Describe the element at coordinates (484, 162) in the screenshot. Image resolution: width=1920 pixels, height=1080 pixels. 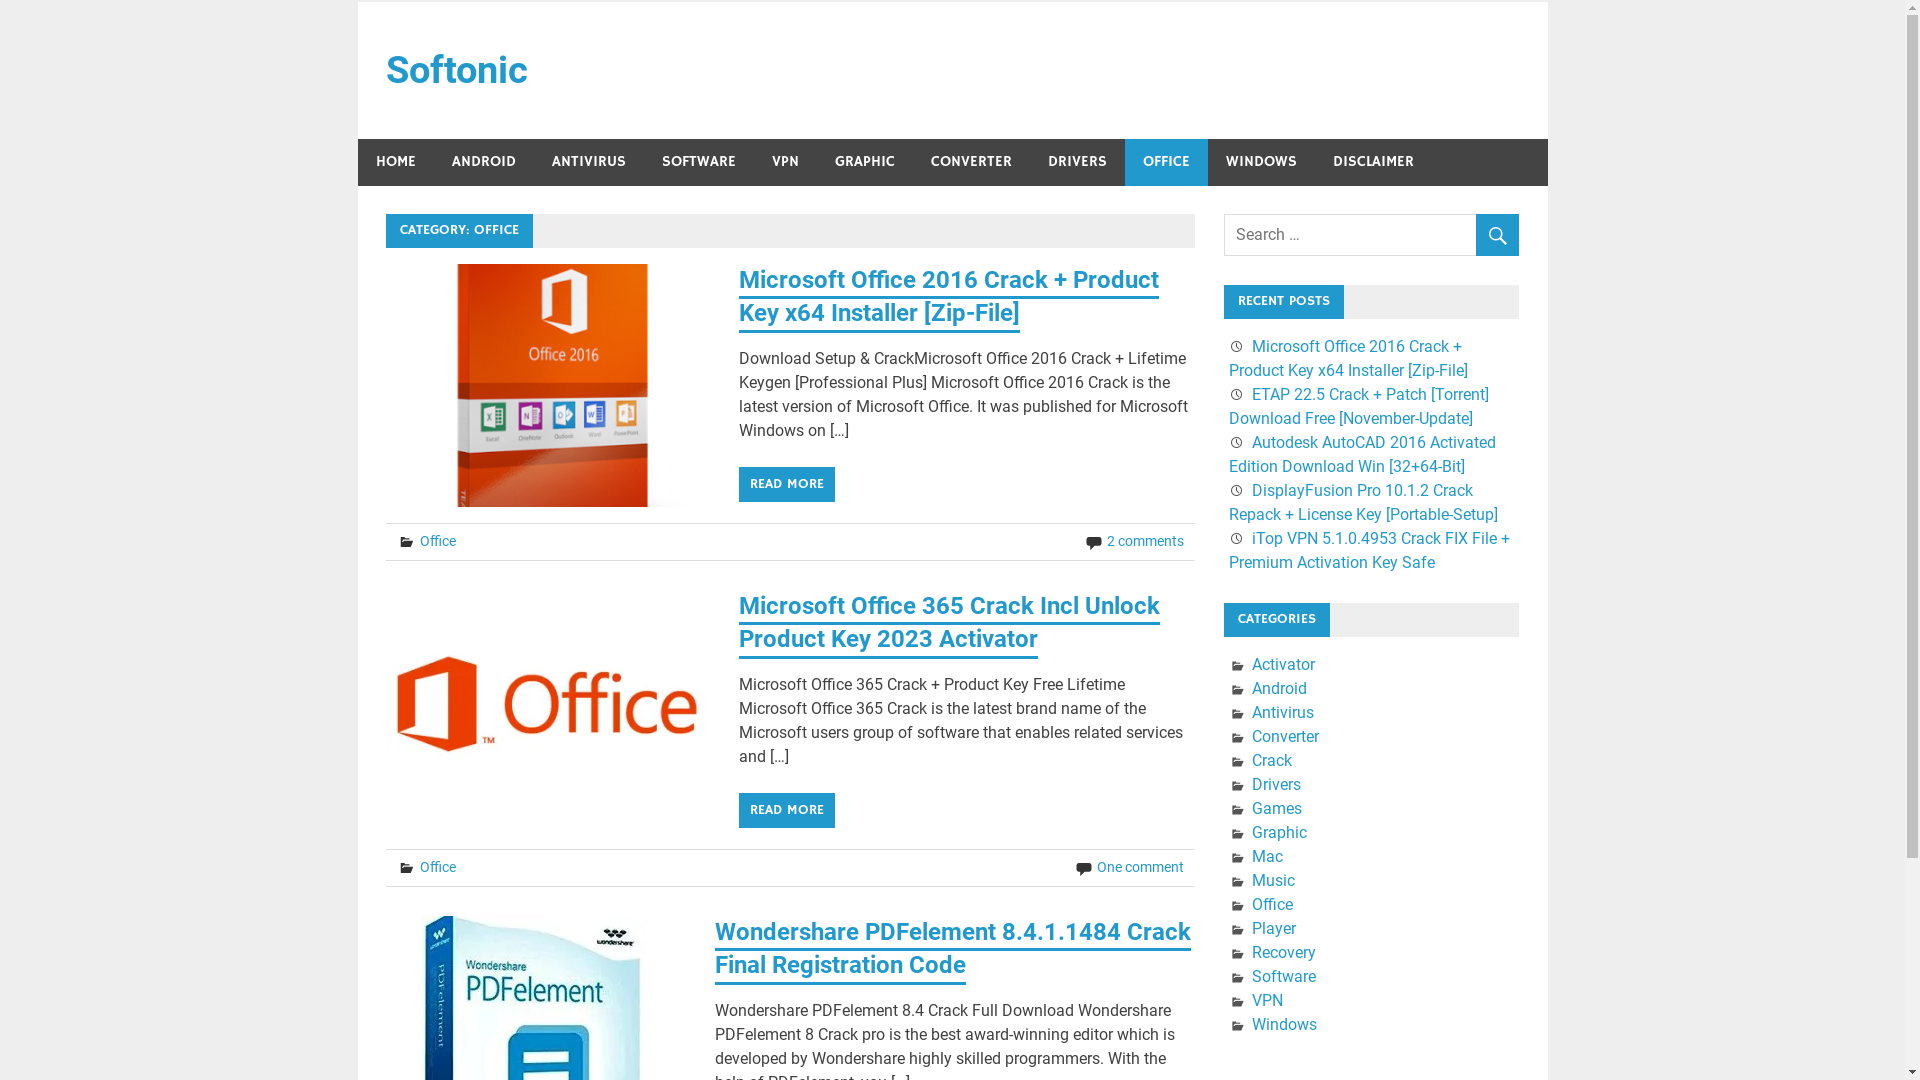
I see `ANDROID` at that location.